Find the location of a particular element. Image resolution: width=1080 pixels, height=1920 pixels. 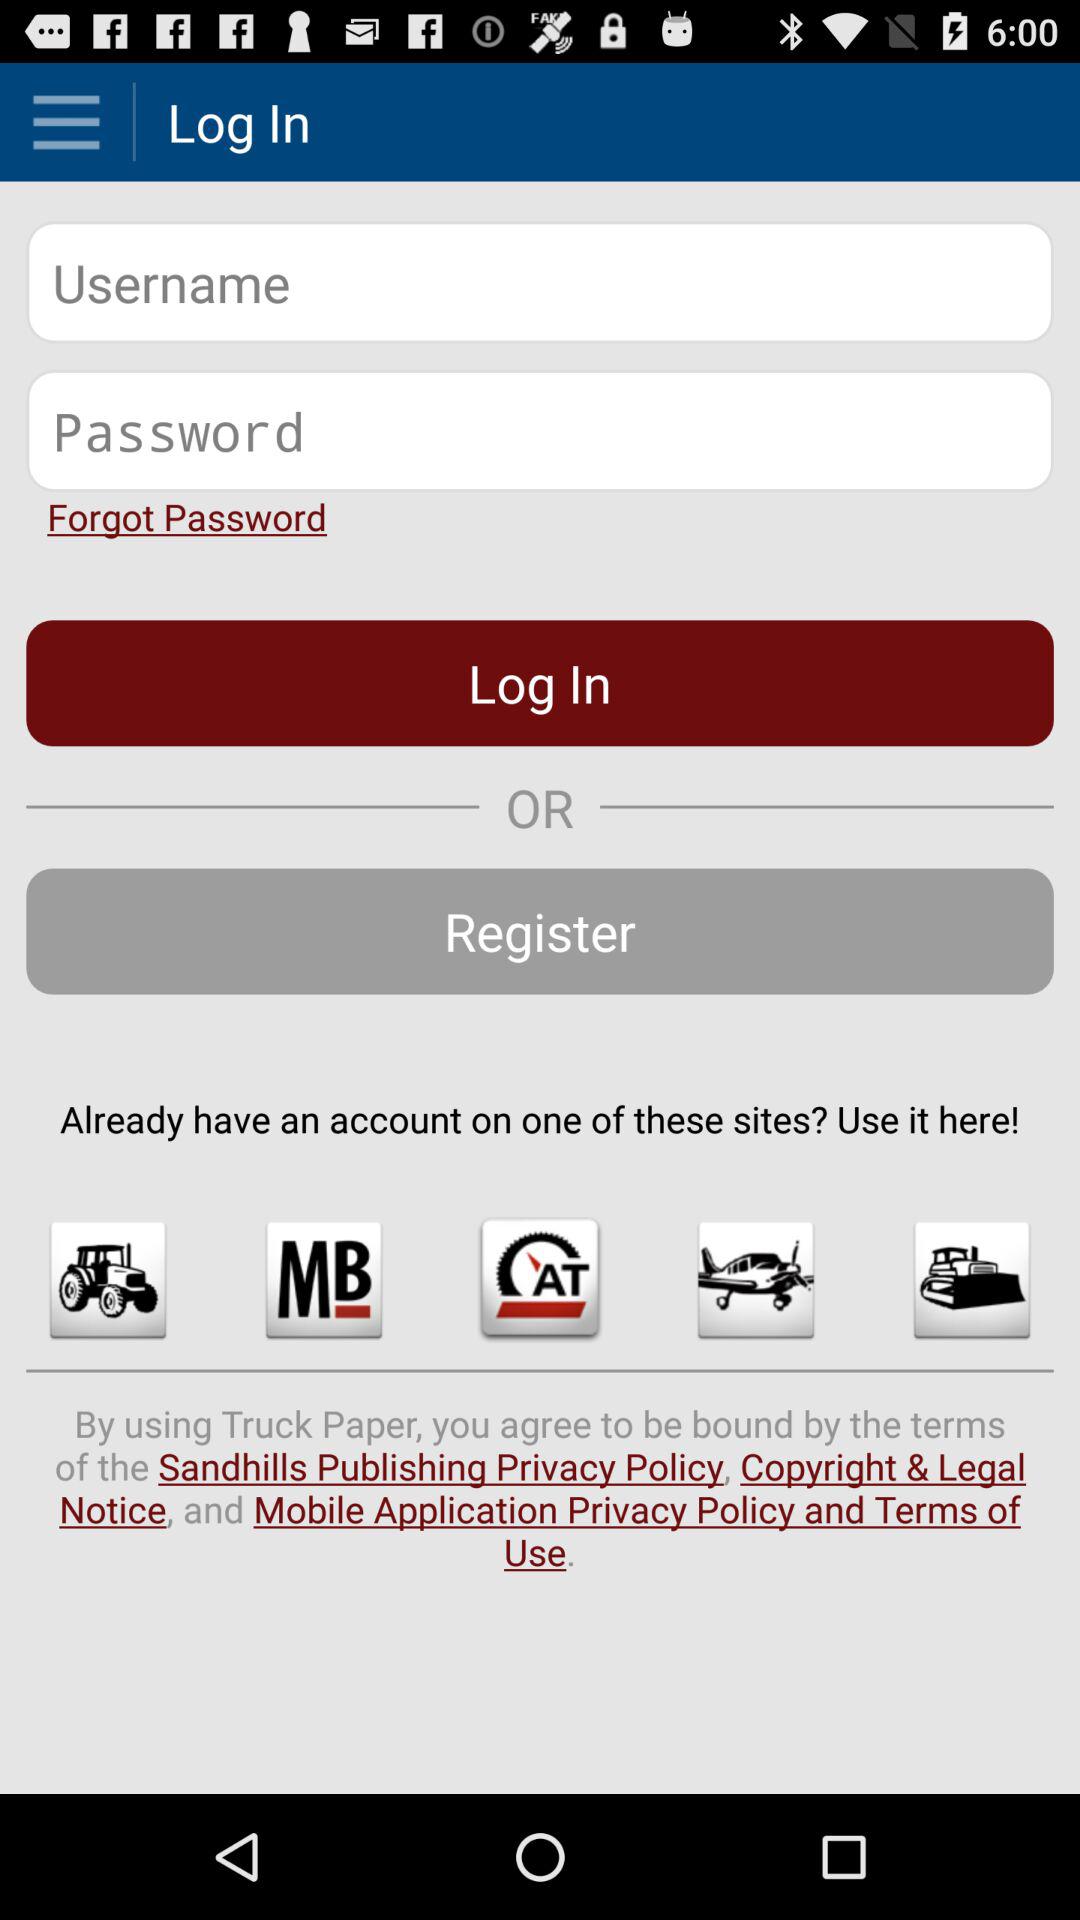

press the icon below the already have an app is located at coordinates (972, 1280).